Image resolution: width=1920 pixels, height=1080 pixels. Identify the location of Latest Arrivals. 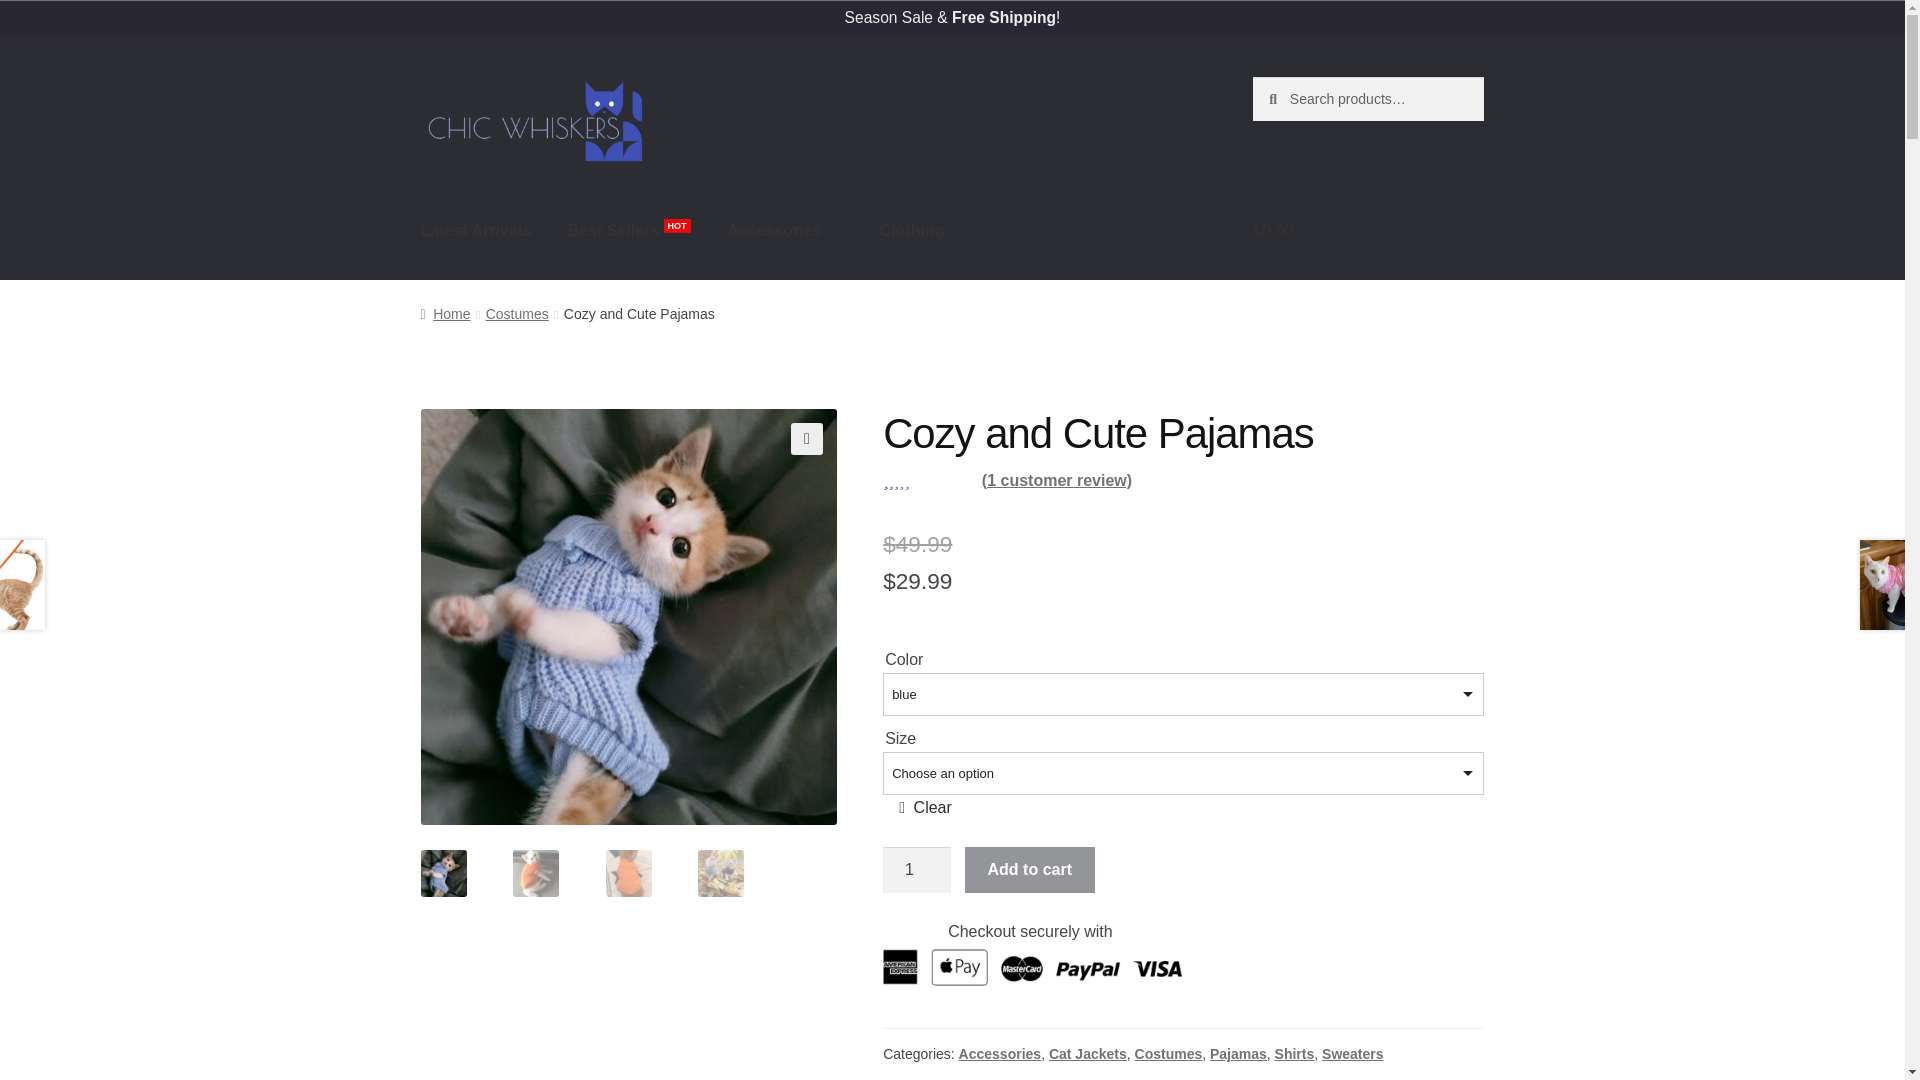
(476, 231).